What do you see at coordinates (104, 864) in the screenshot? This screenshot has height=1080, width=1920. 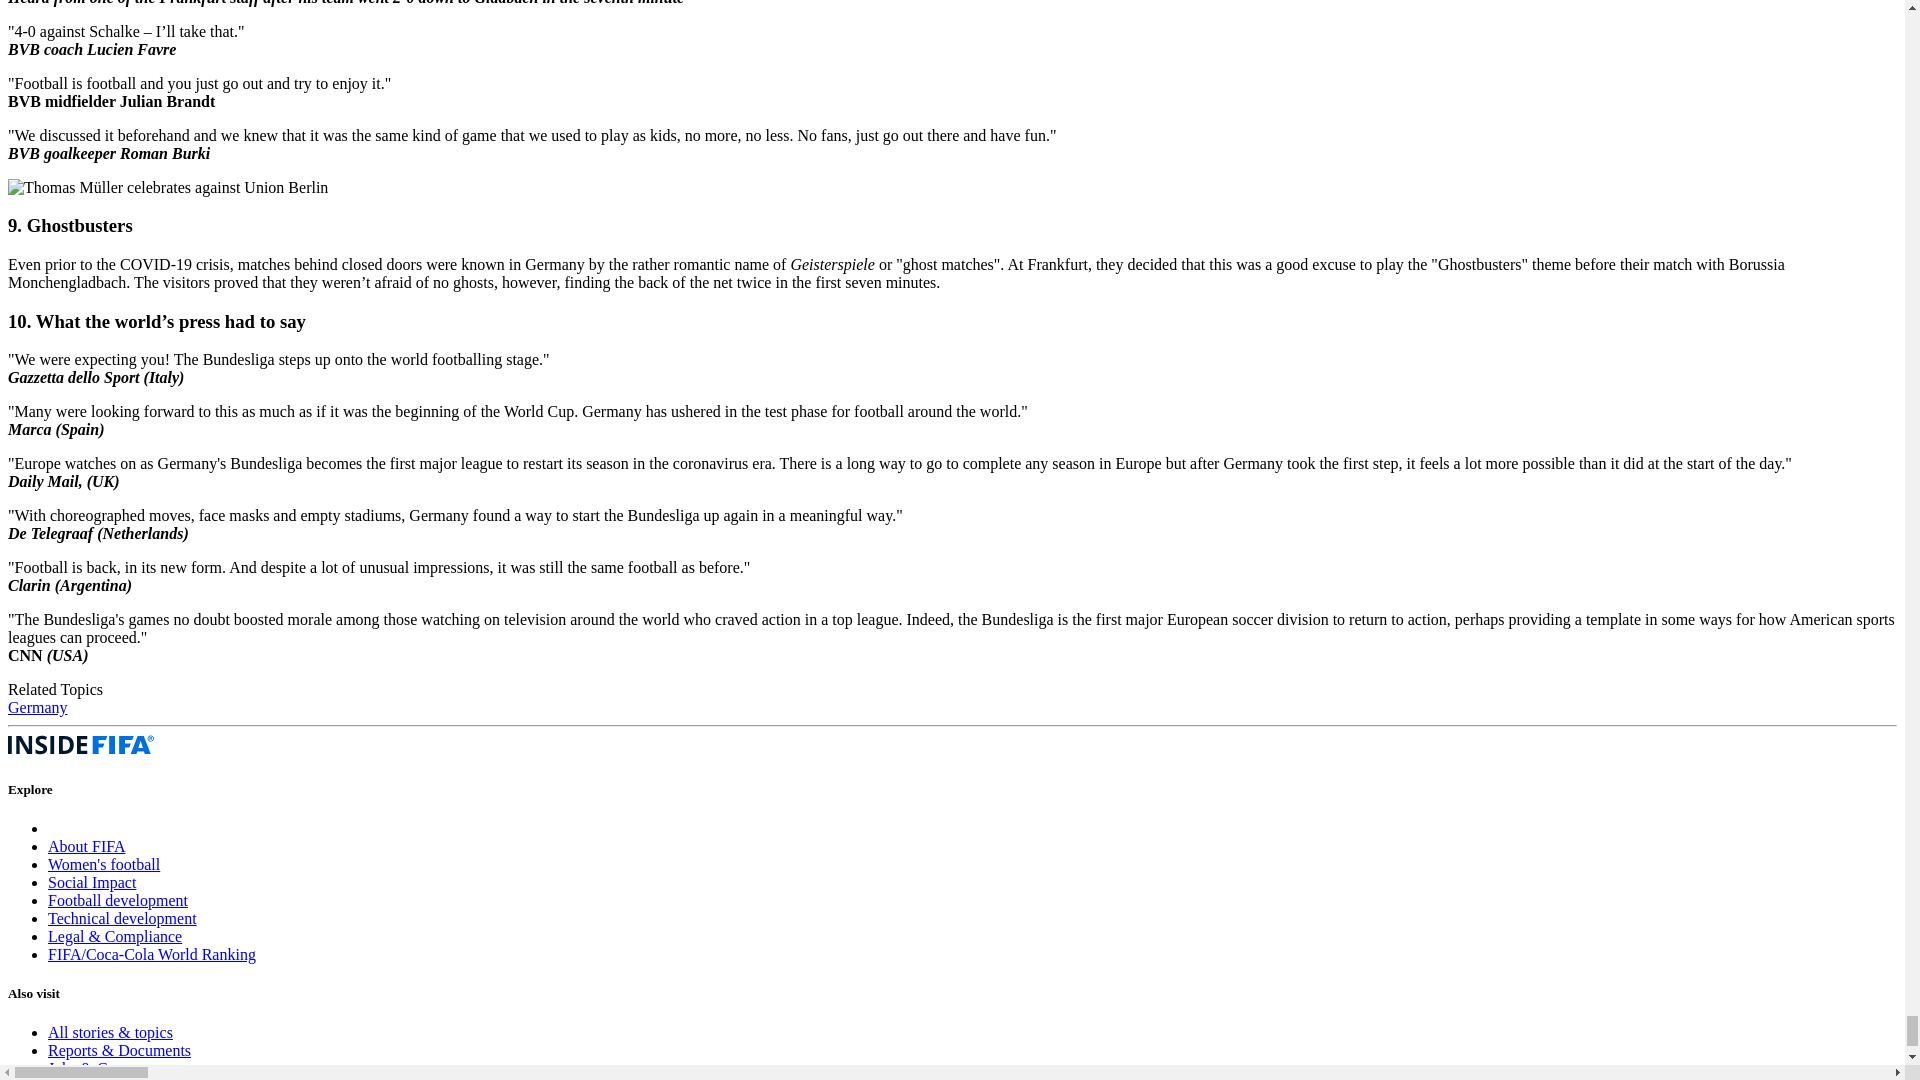 I see `Women's football` at bounding box center [104, 864].